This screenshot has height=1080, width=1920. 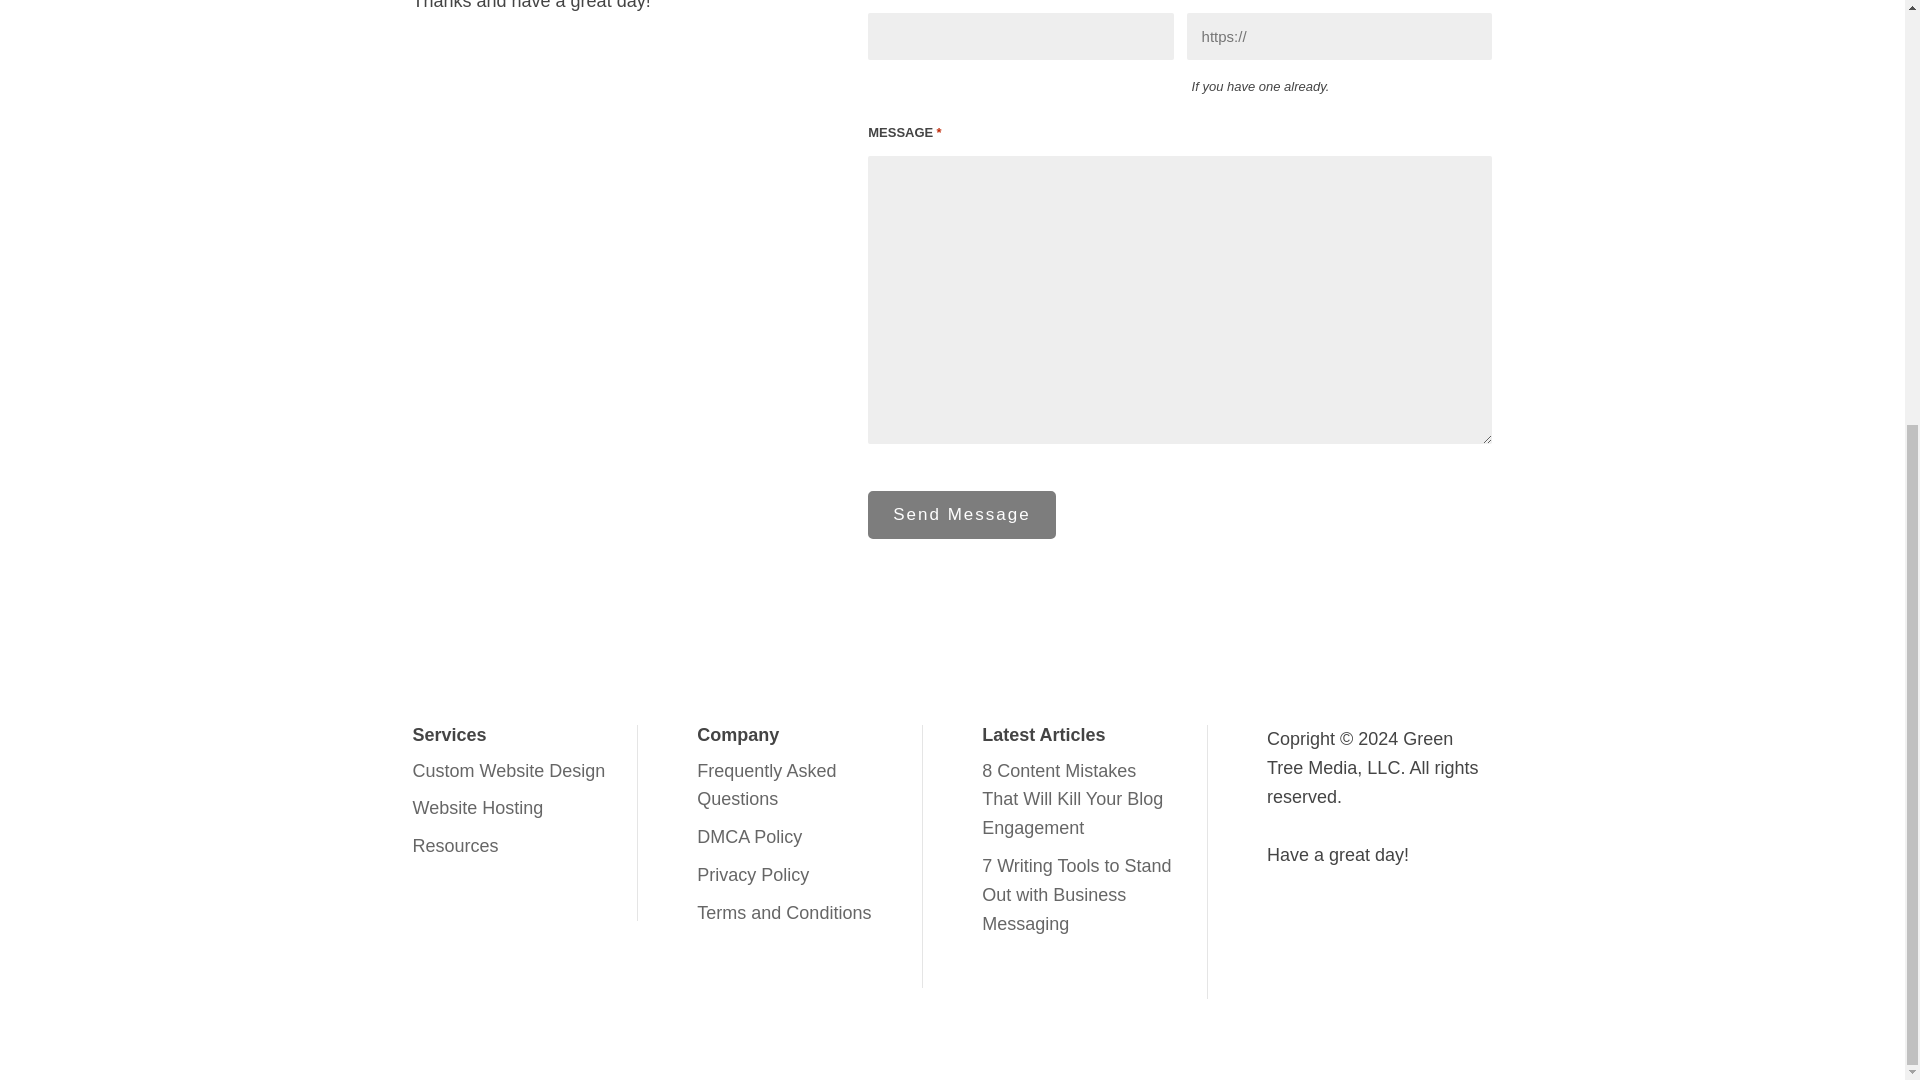 I want to click on Terms and Conditions, so click(x=784, y=912).